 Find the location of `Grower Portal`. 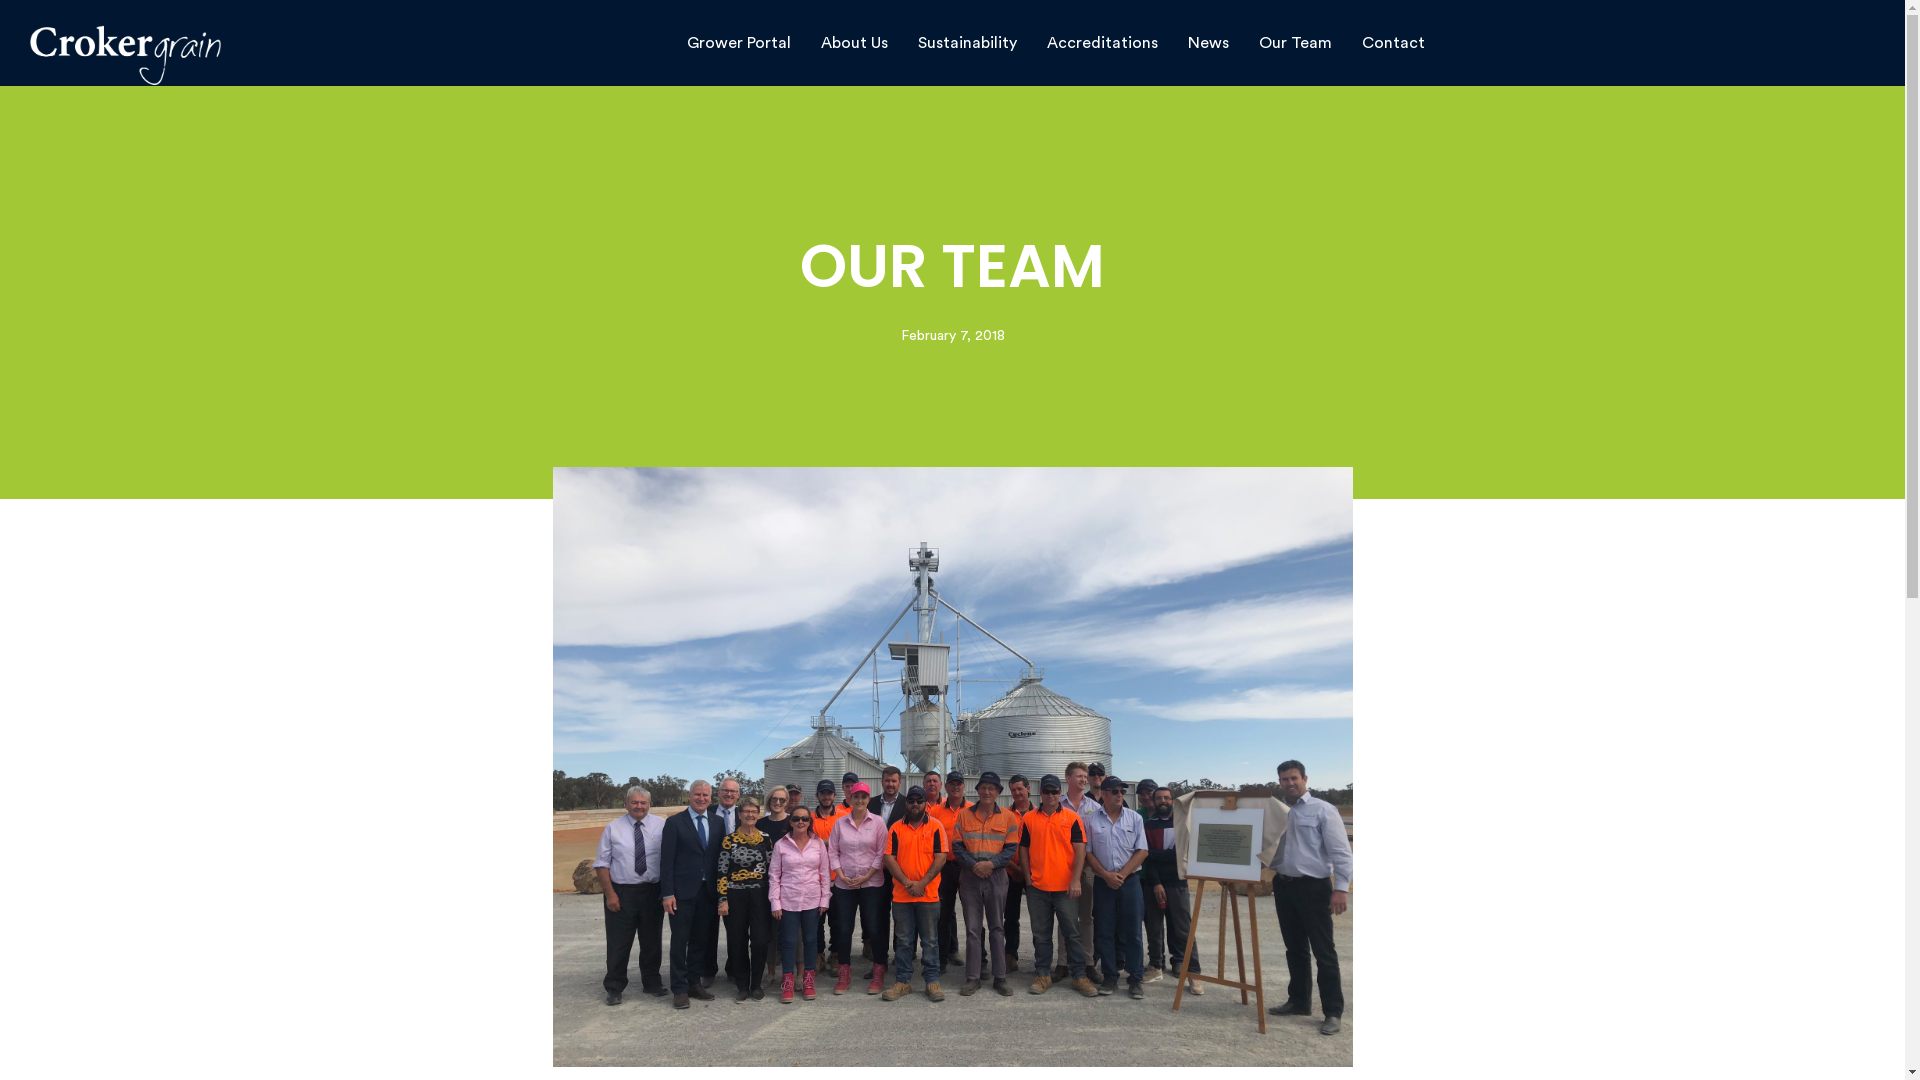

Grower Portal is located at coordinates (739, 43).